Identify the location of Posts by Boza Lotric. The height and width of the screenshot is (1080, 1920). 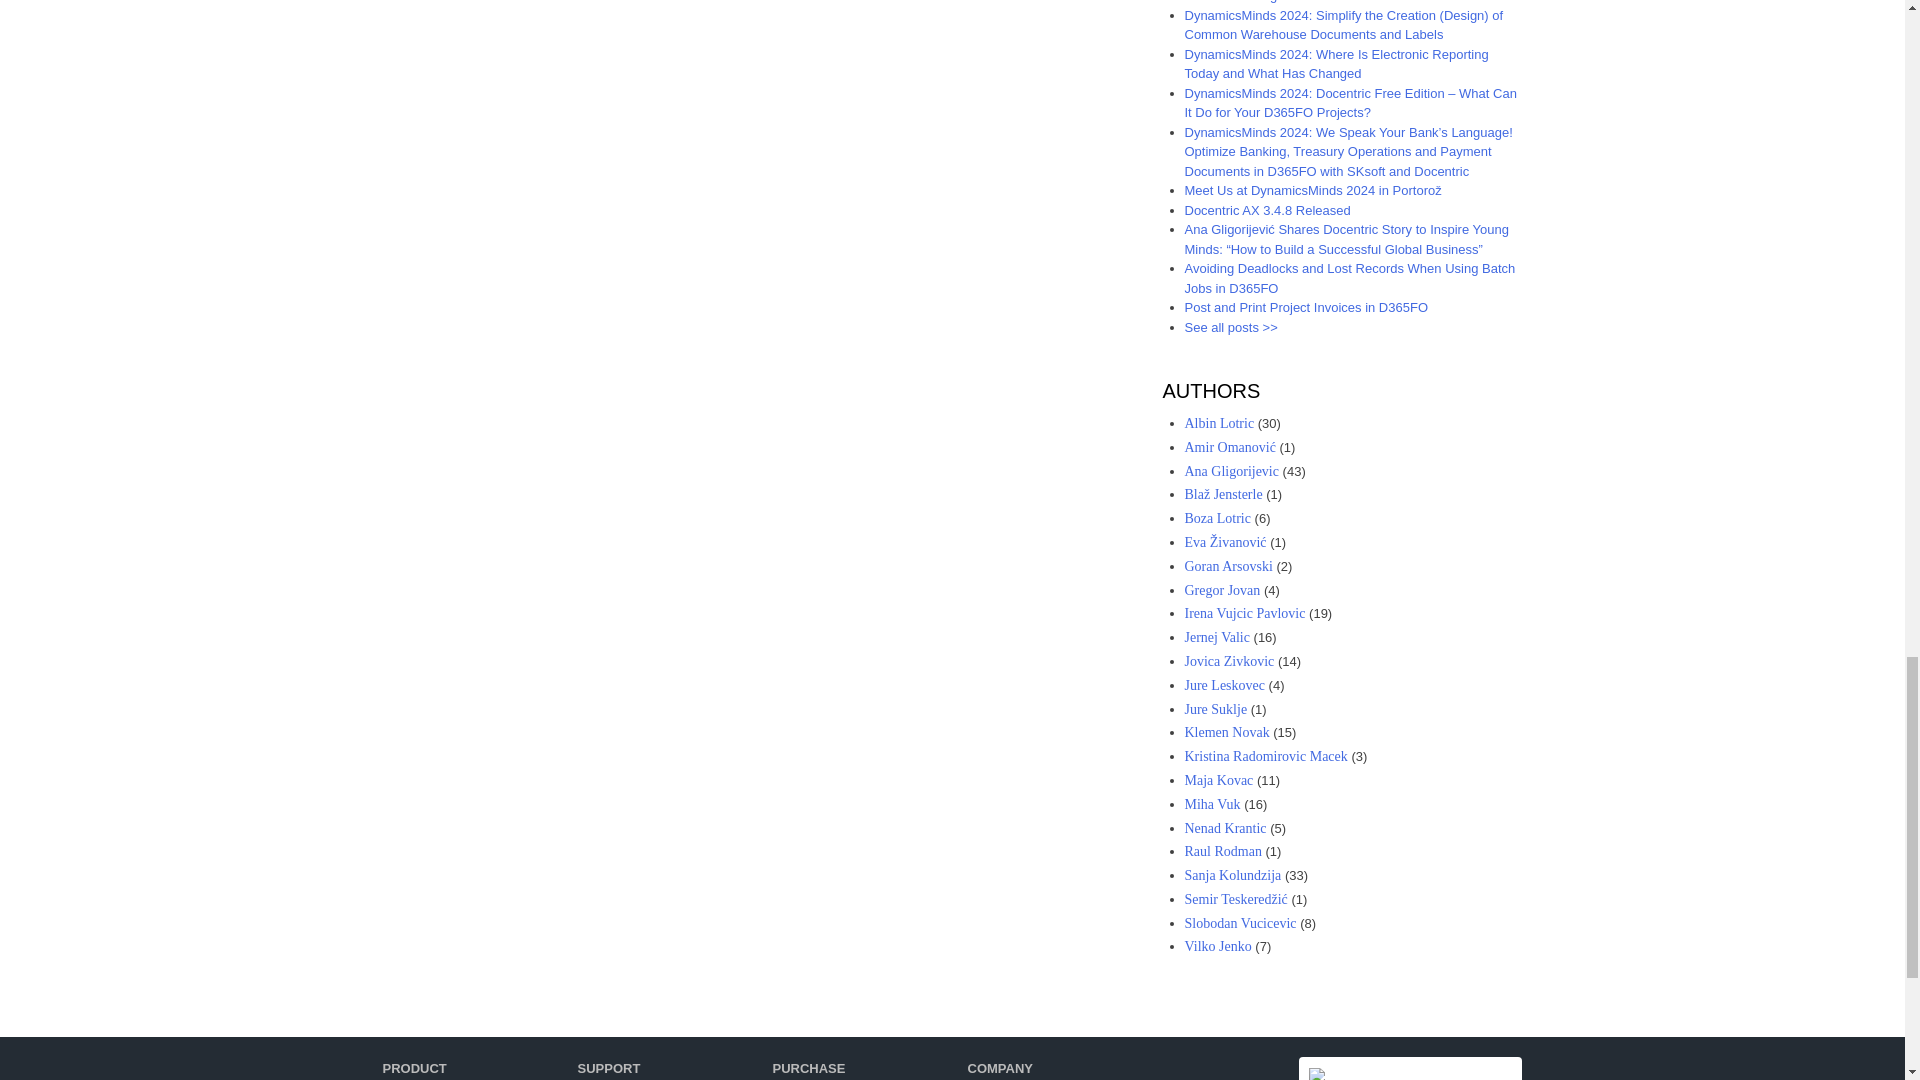
(1216, 518).